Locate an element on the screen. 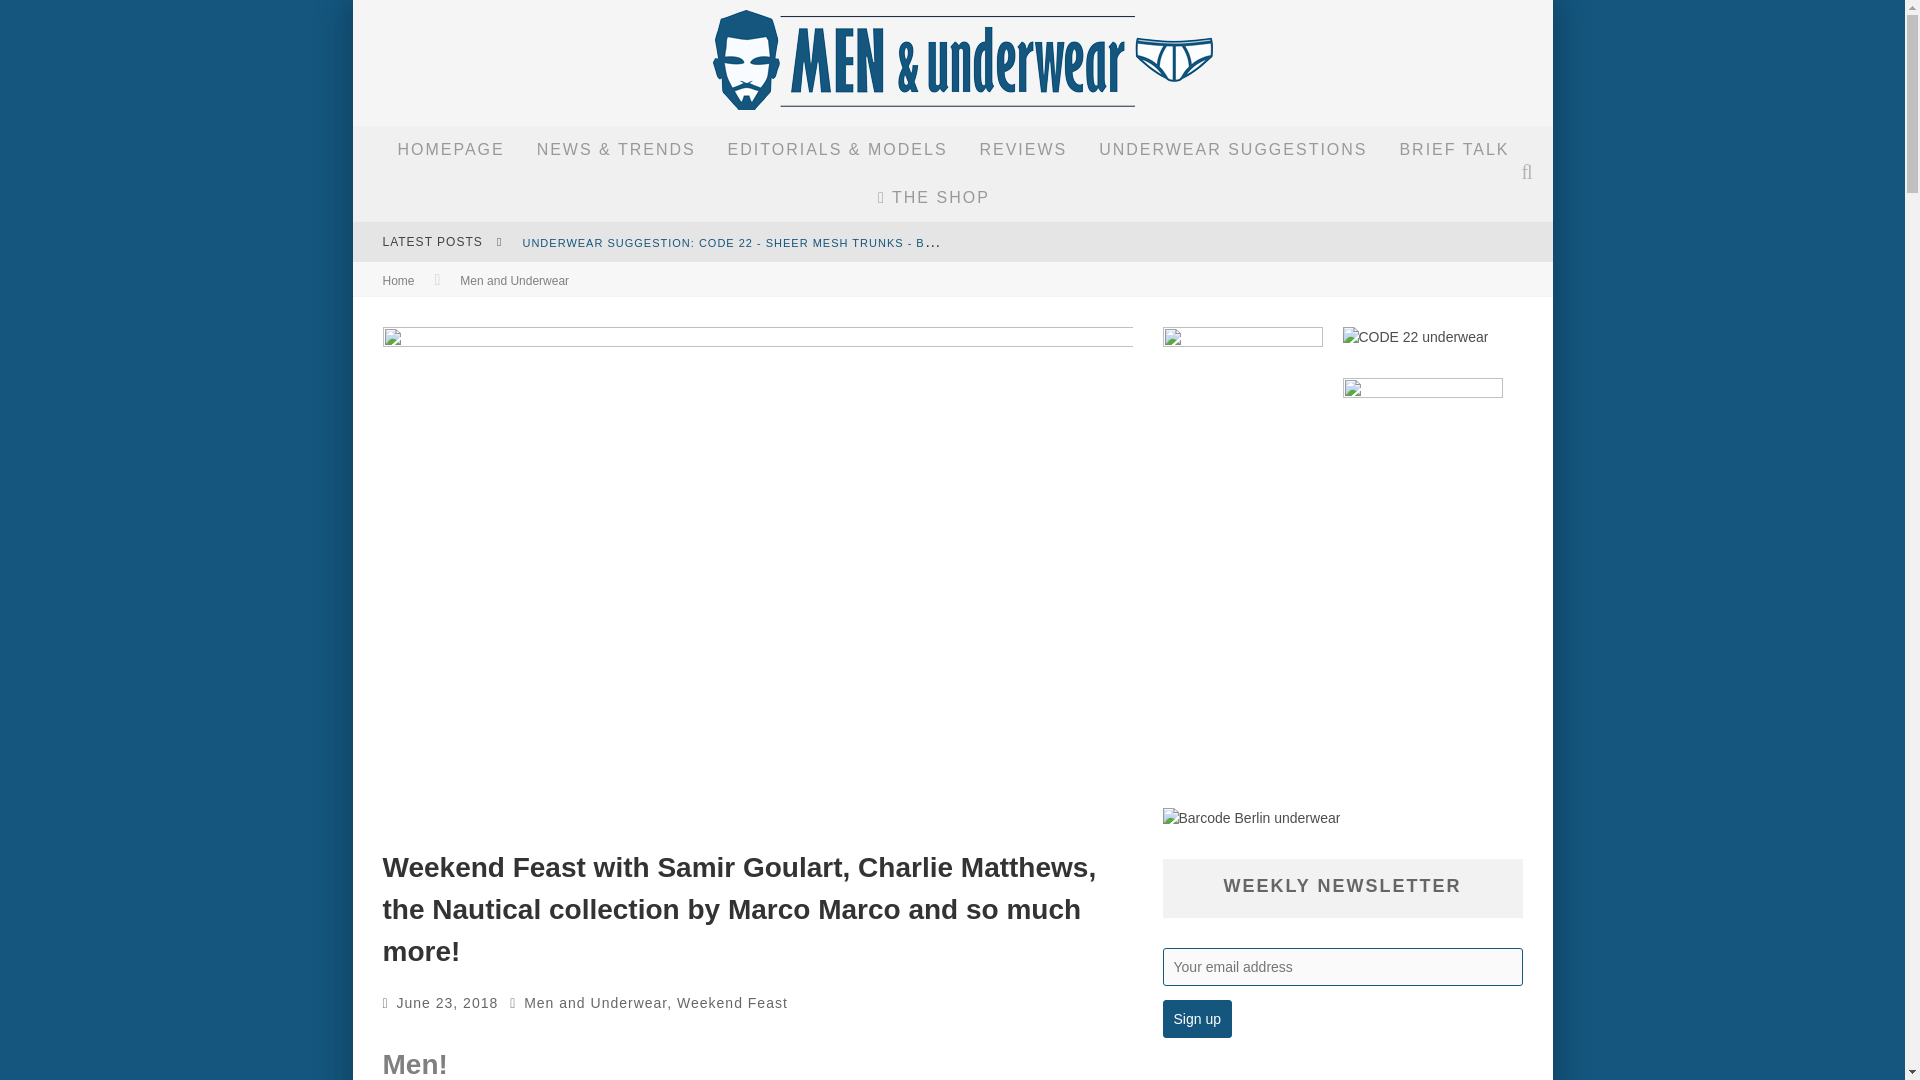 The image size is (1920, 1080). Sign up is located at coordinates (1196, 1018).